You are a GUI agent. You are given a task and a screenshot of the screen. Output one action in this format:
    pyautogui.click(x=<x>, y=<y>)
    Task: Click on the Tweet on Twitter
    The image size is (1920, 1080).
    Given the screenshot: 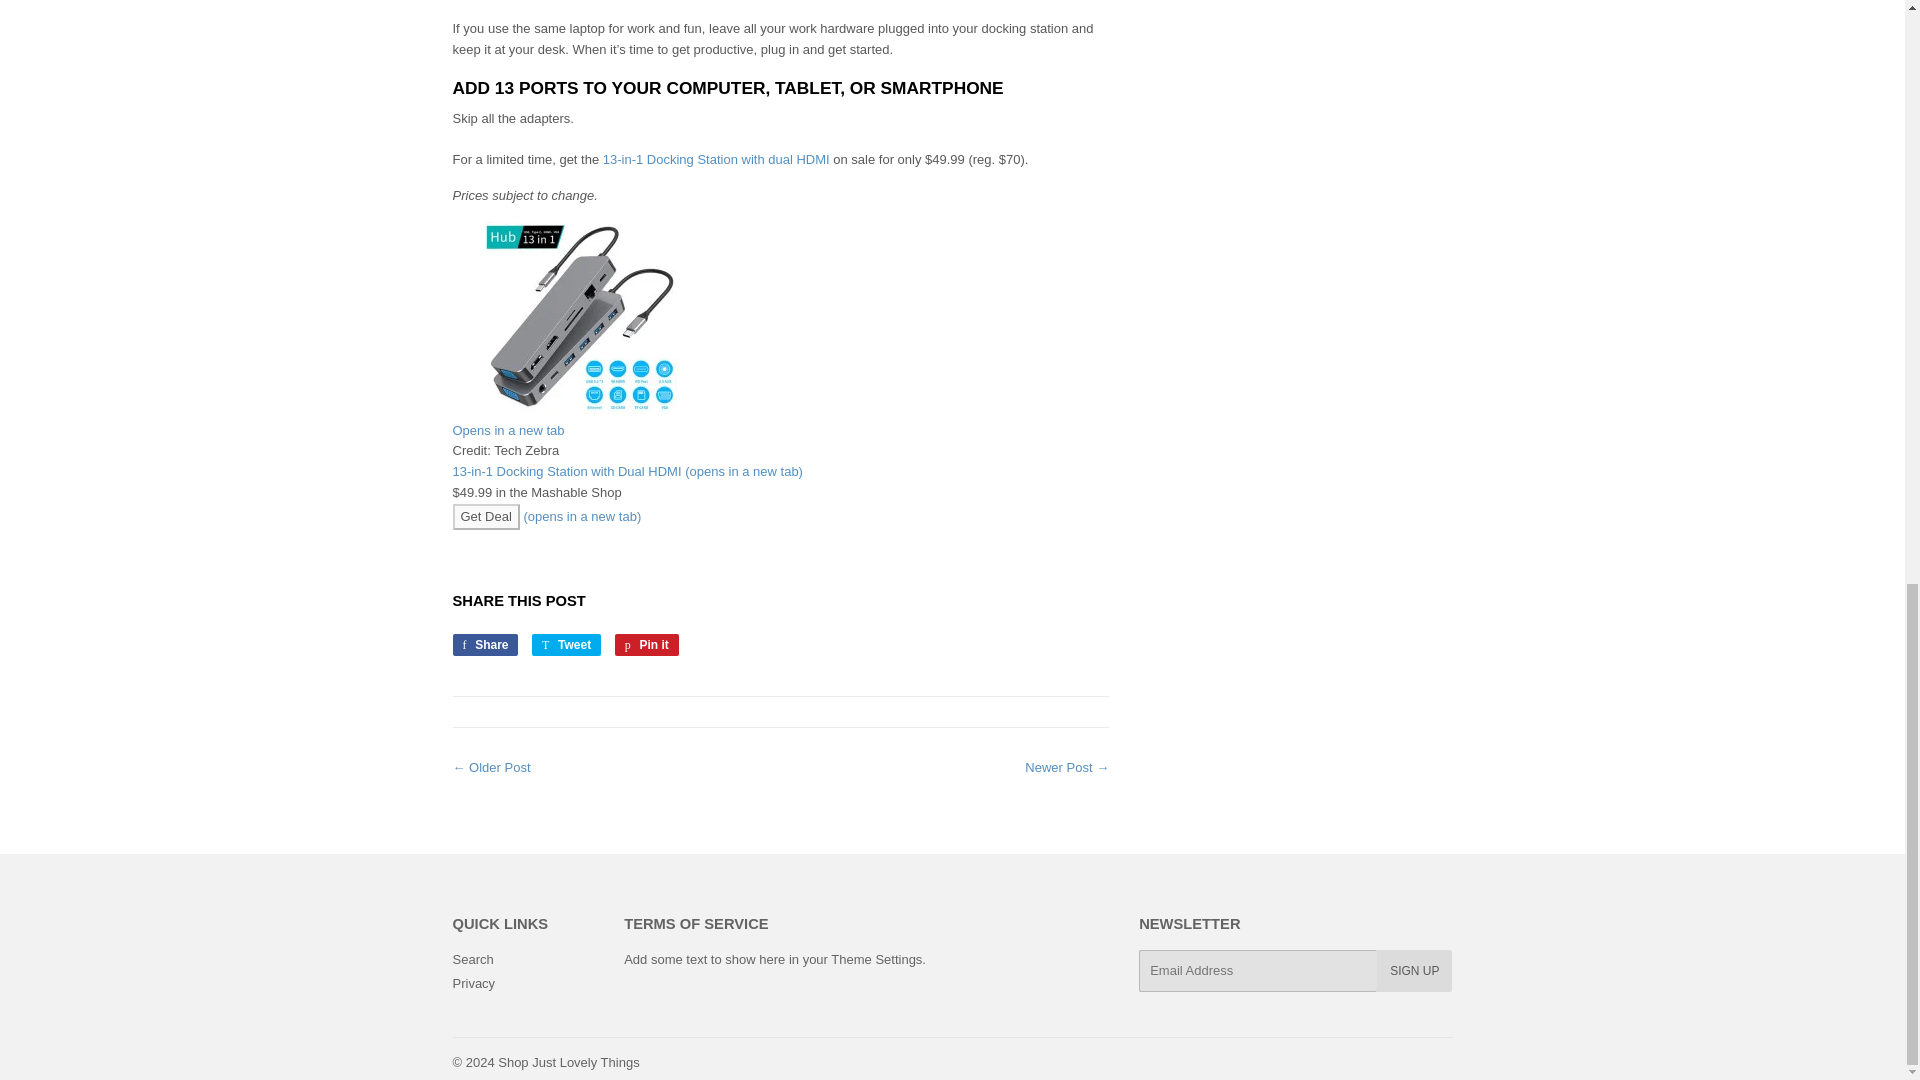 What is the action you would take?
    pyautogui.click(x=472, y=958)
    